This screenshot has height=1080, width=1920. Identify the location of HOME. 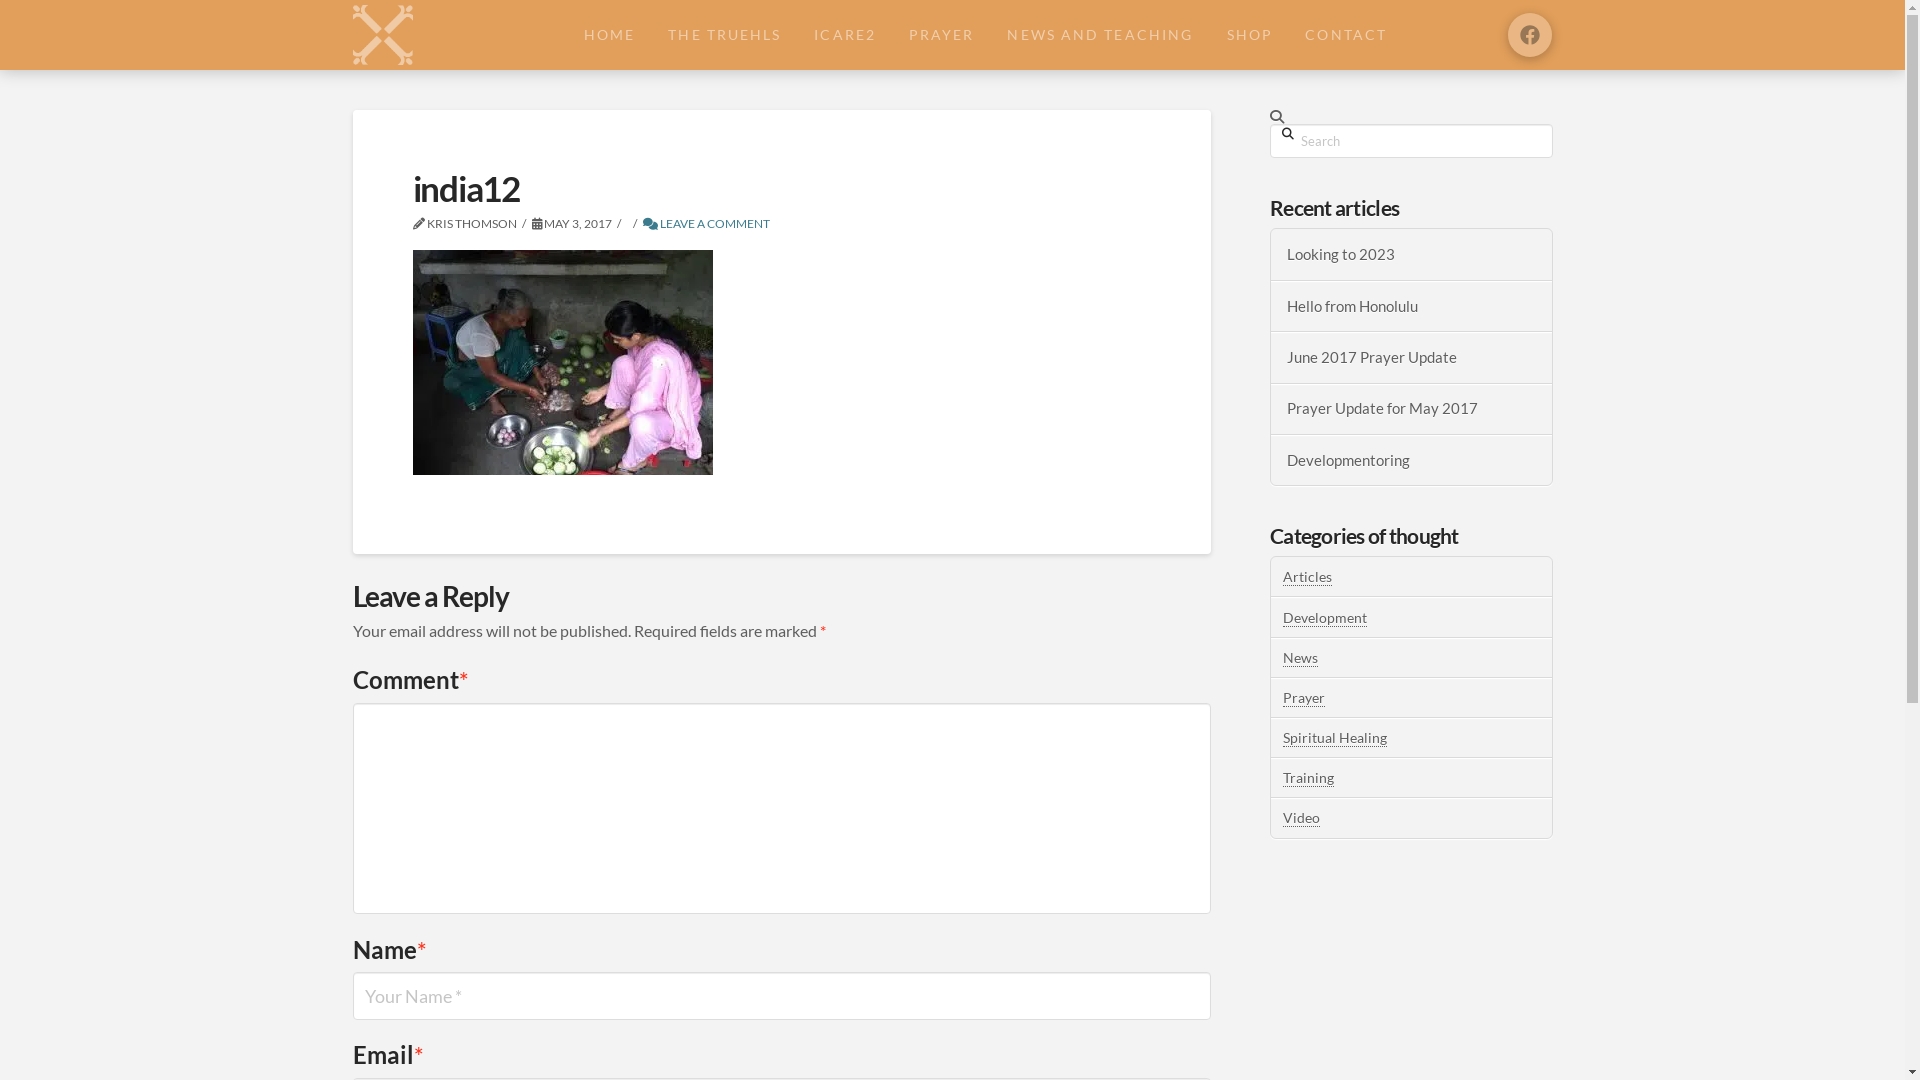
(609, 35).